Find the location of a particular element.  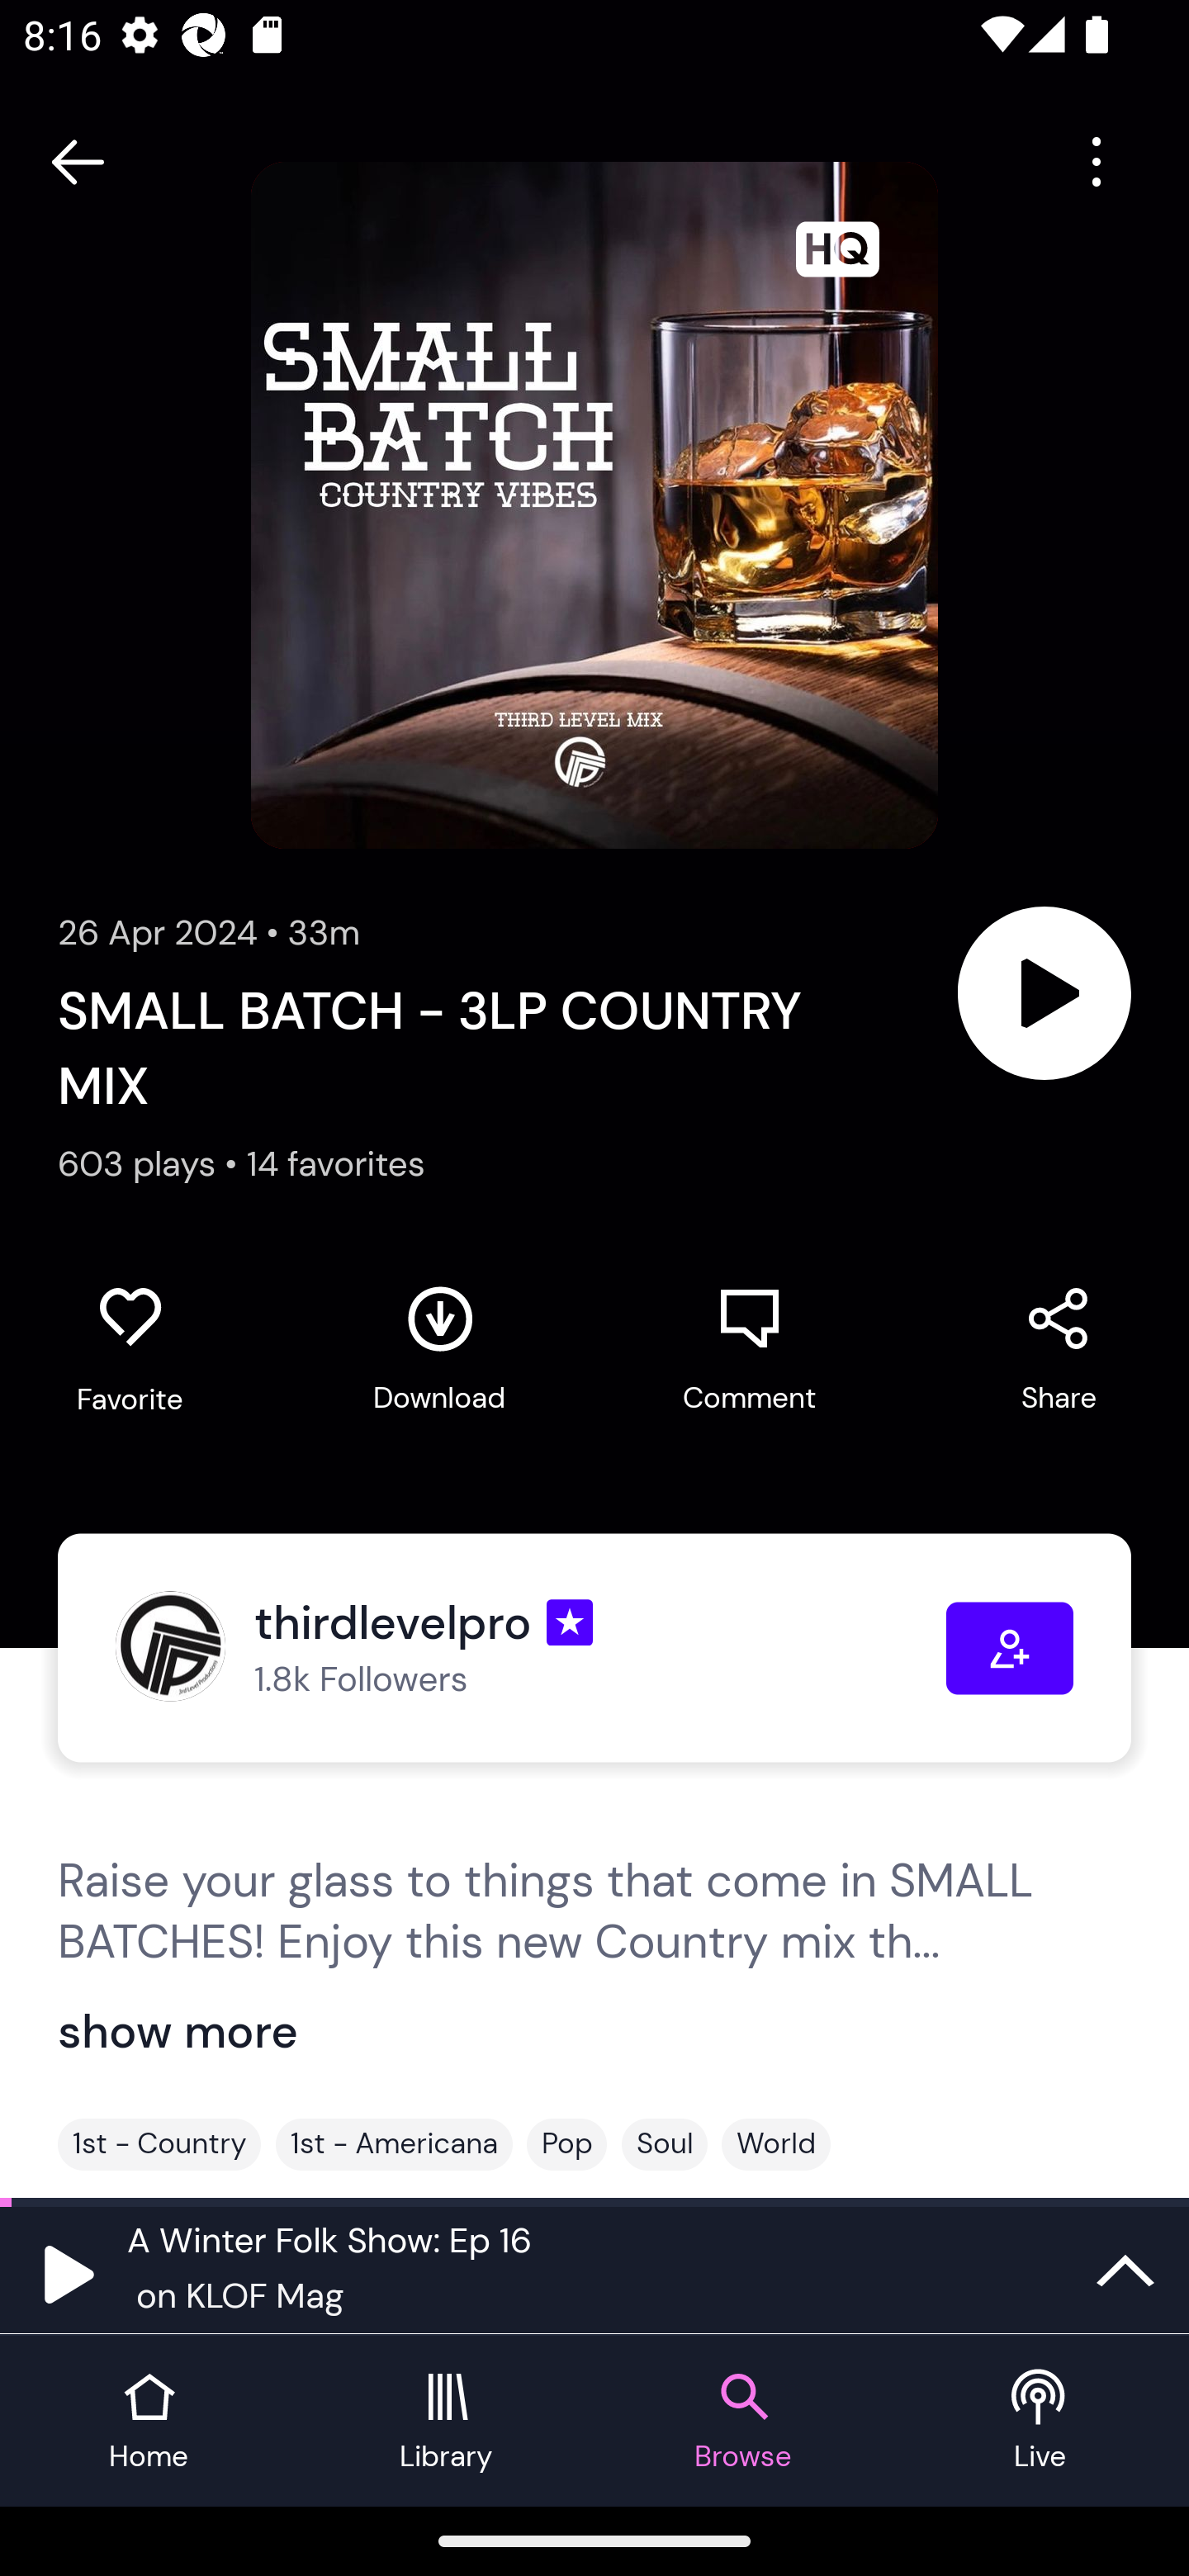

1st - Country is located at coordinates (159, 2144).